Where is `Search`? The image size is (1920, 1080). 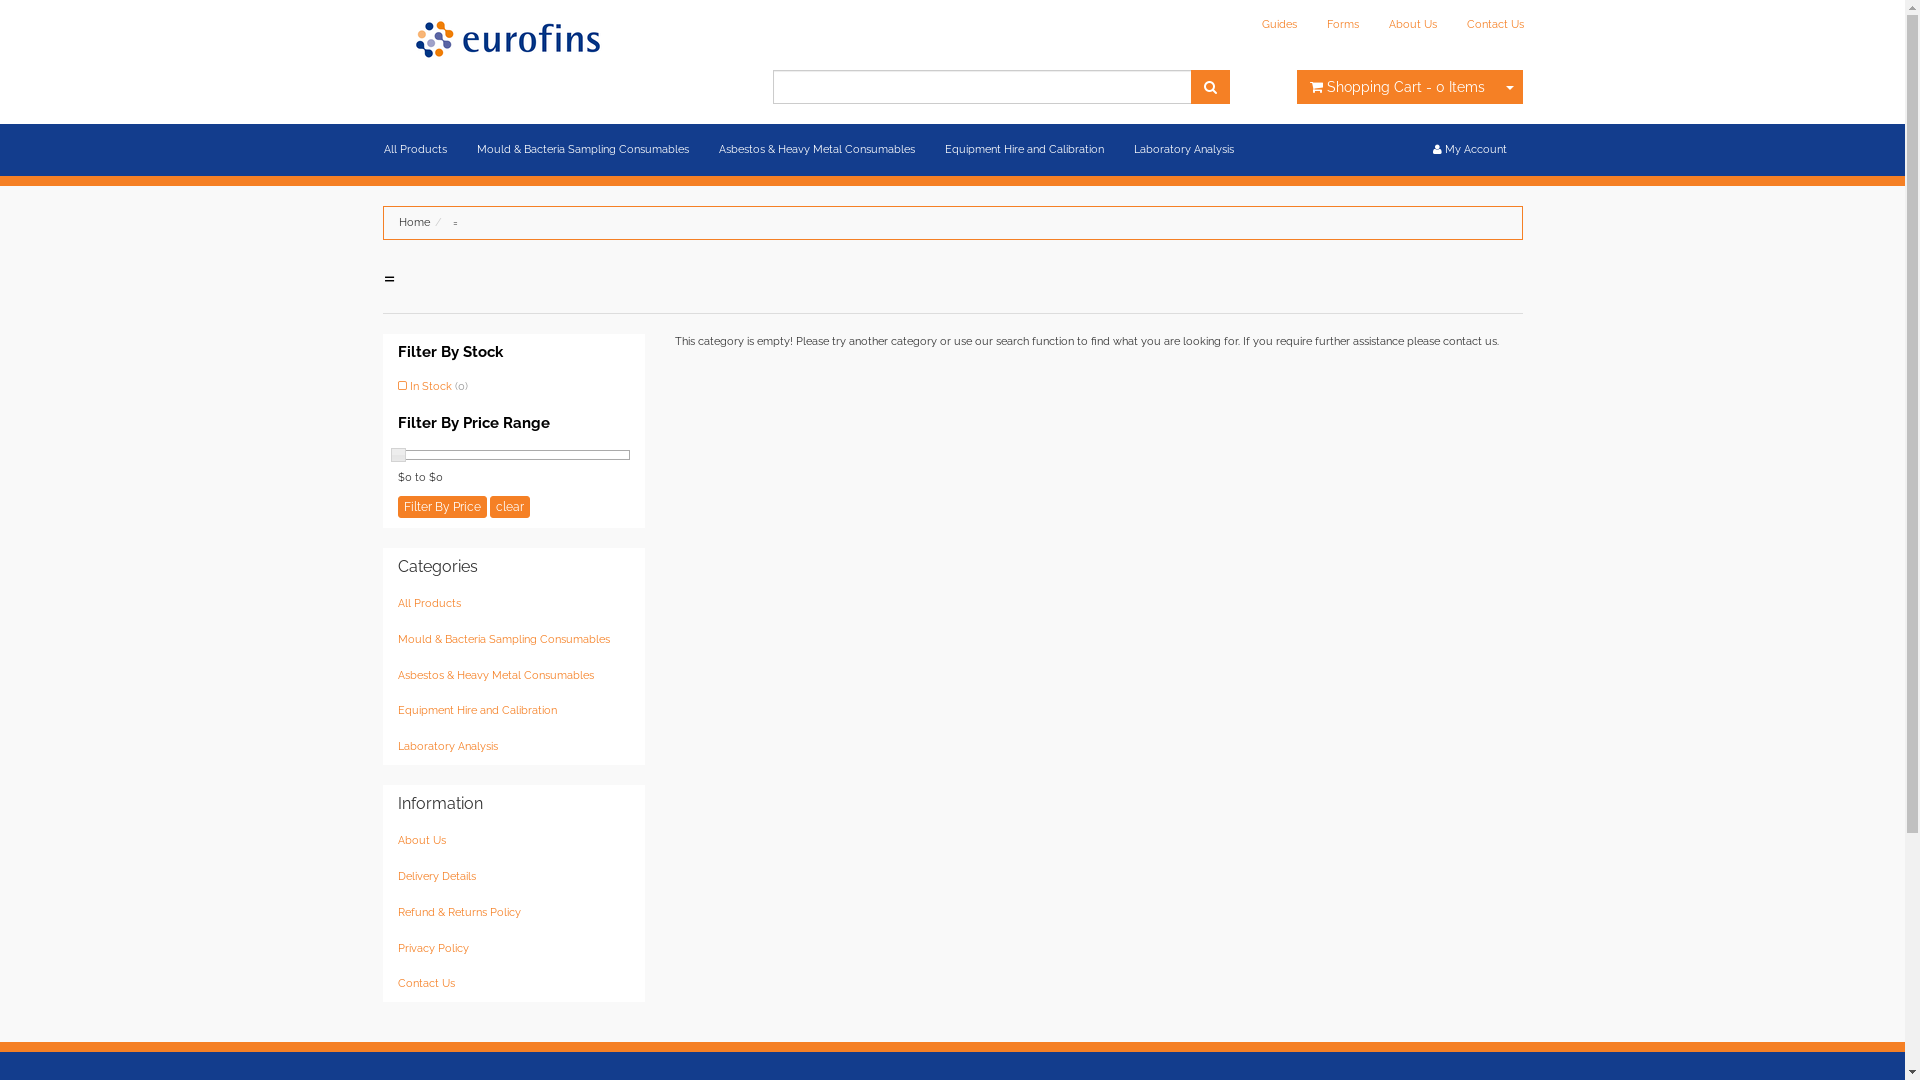 Search is located at coordinates (1210, 87).